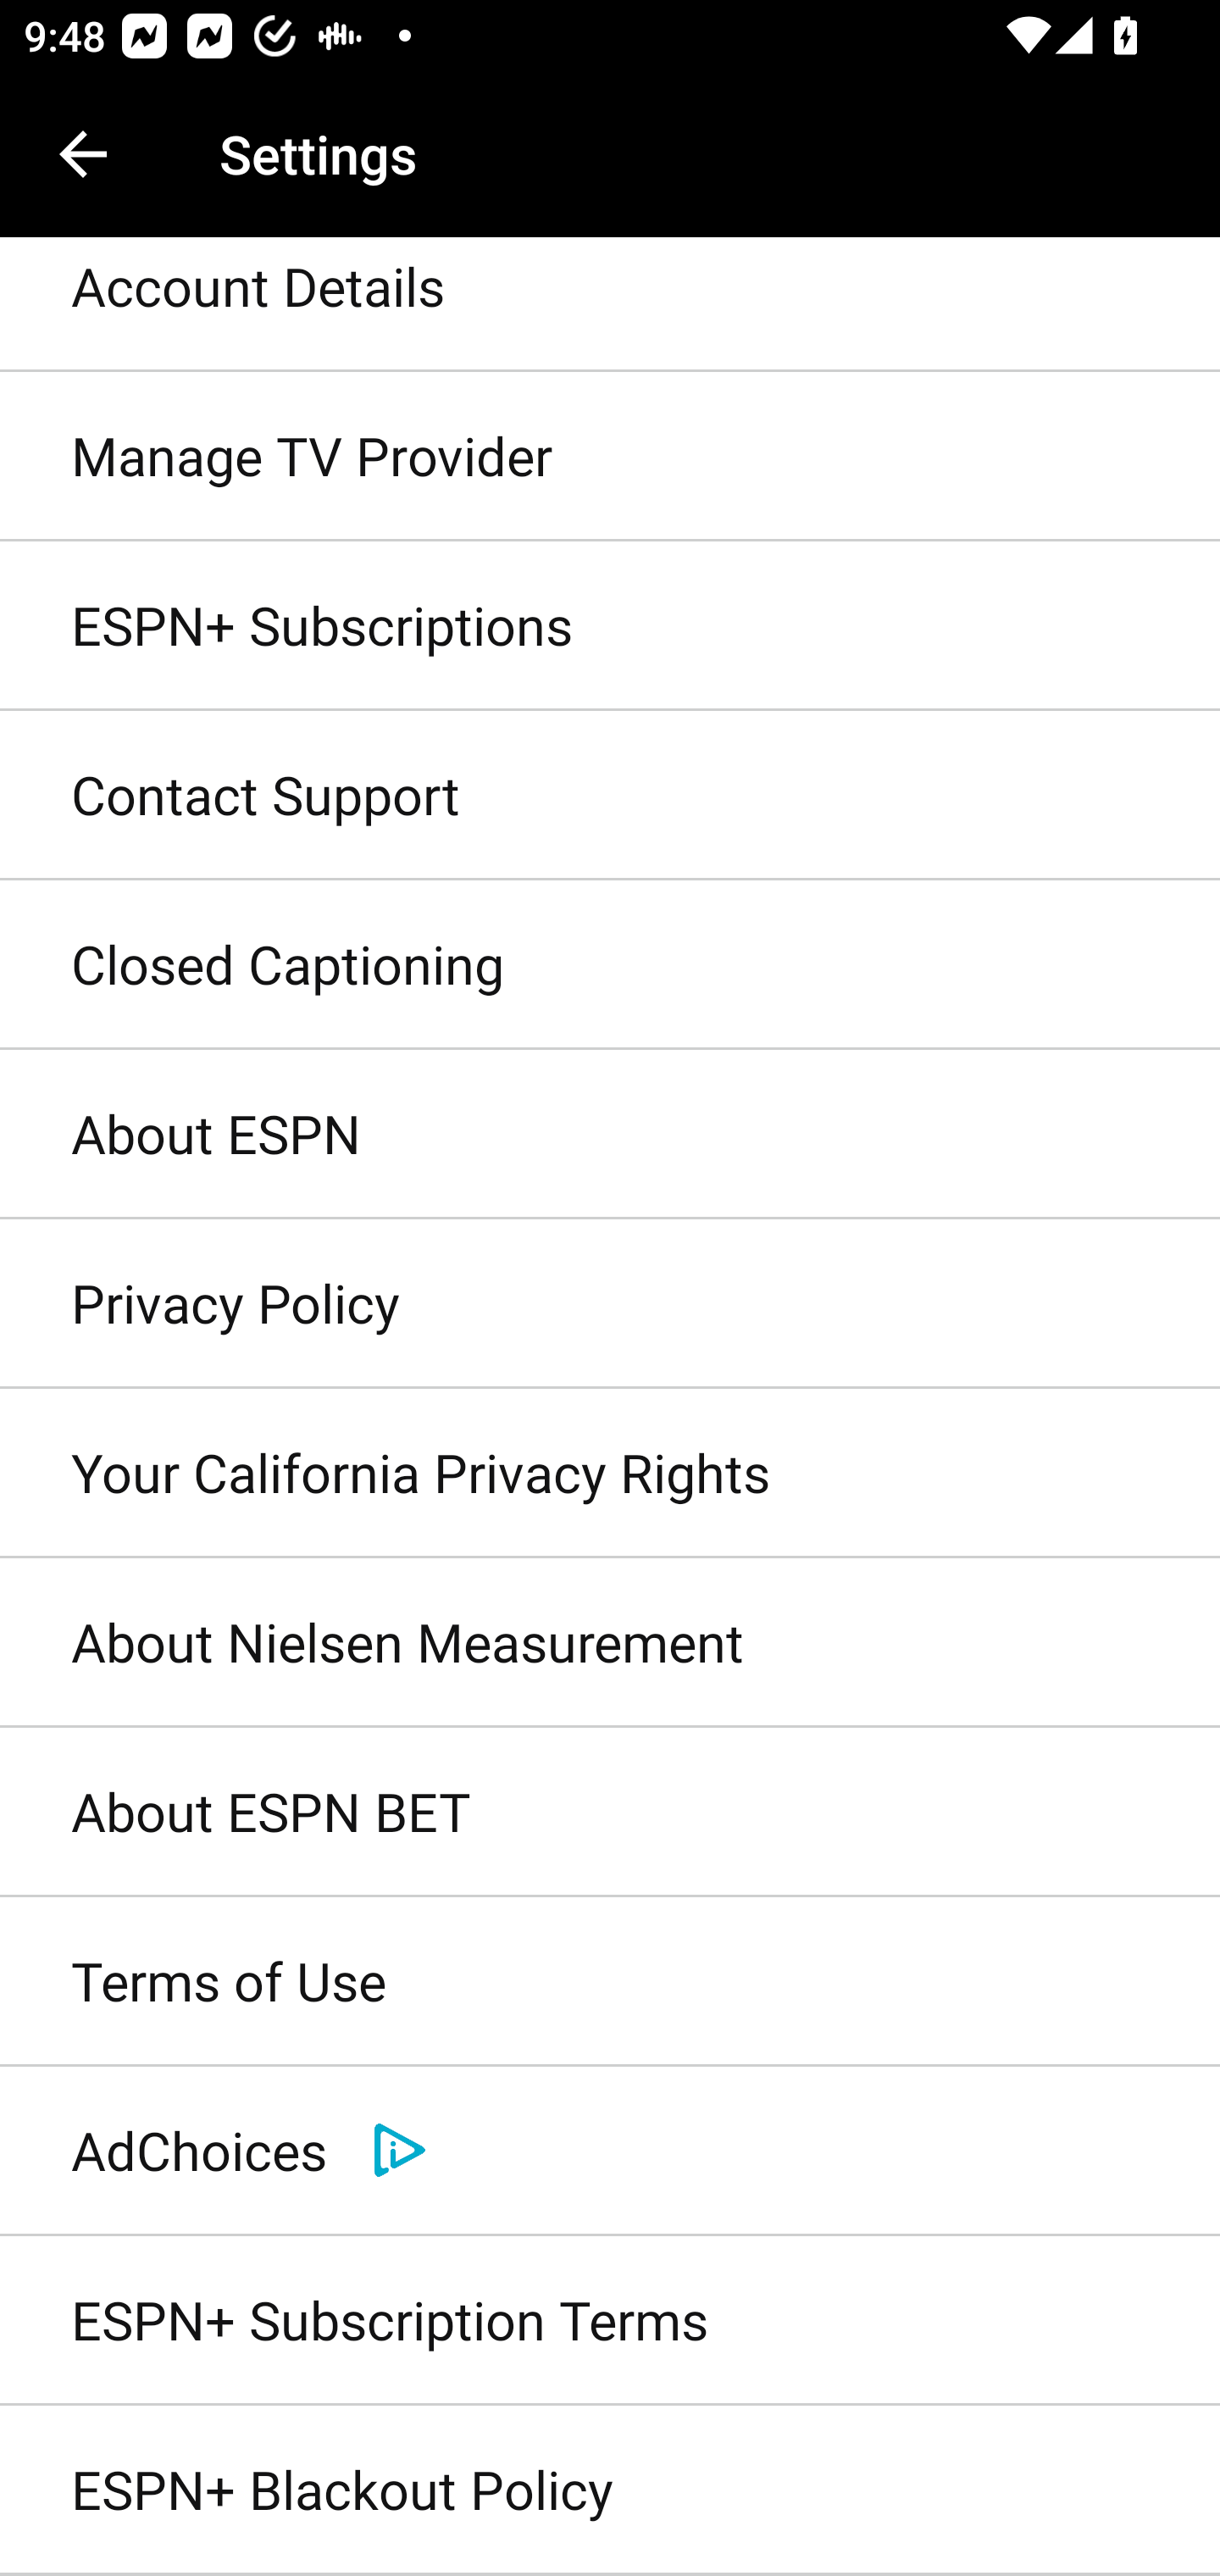 The width and height of the screenshot is (1220, 2576). I want to click on ESPN+ Subscription Terms, so click(610, 2320).